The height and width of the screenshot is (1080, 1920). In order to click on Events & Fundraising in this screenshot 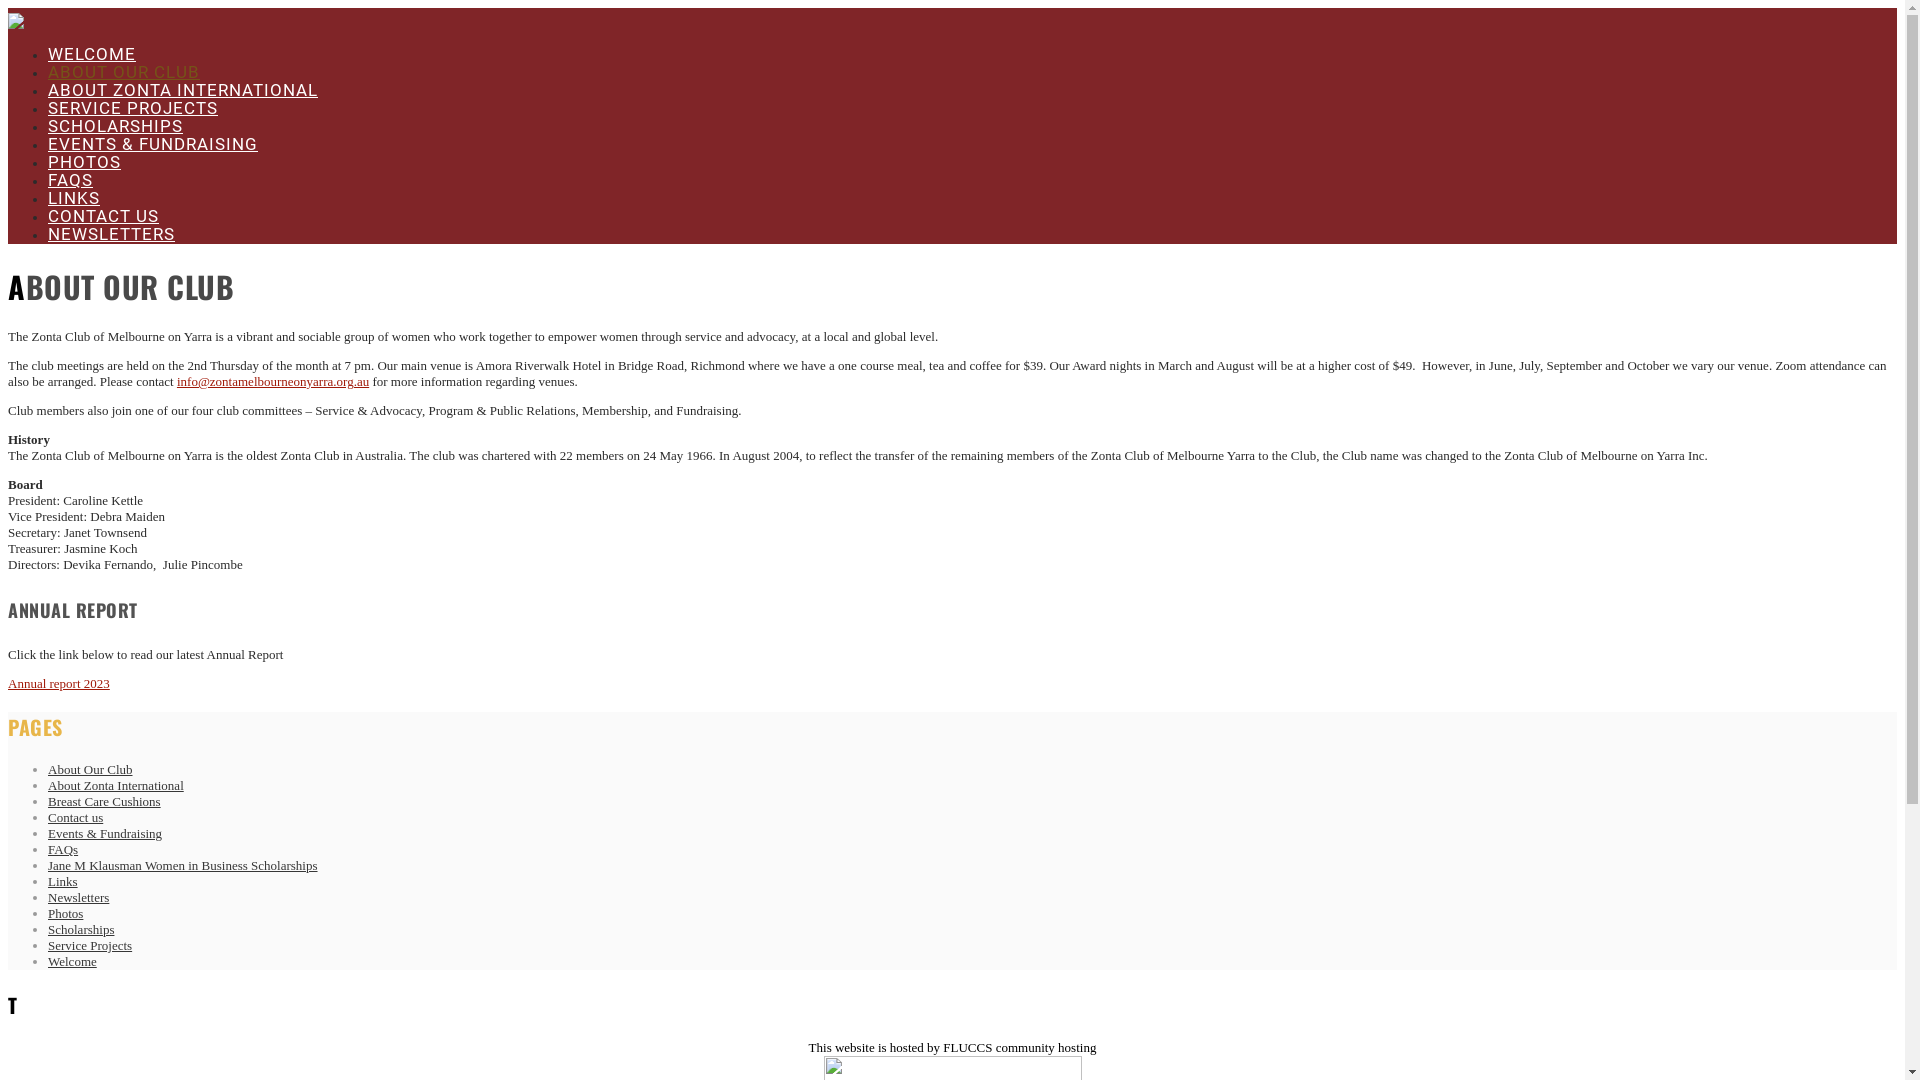, I will do `click(105, 834)`.